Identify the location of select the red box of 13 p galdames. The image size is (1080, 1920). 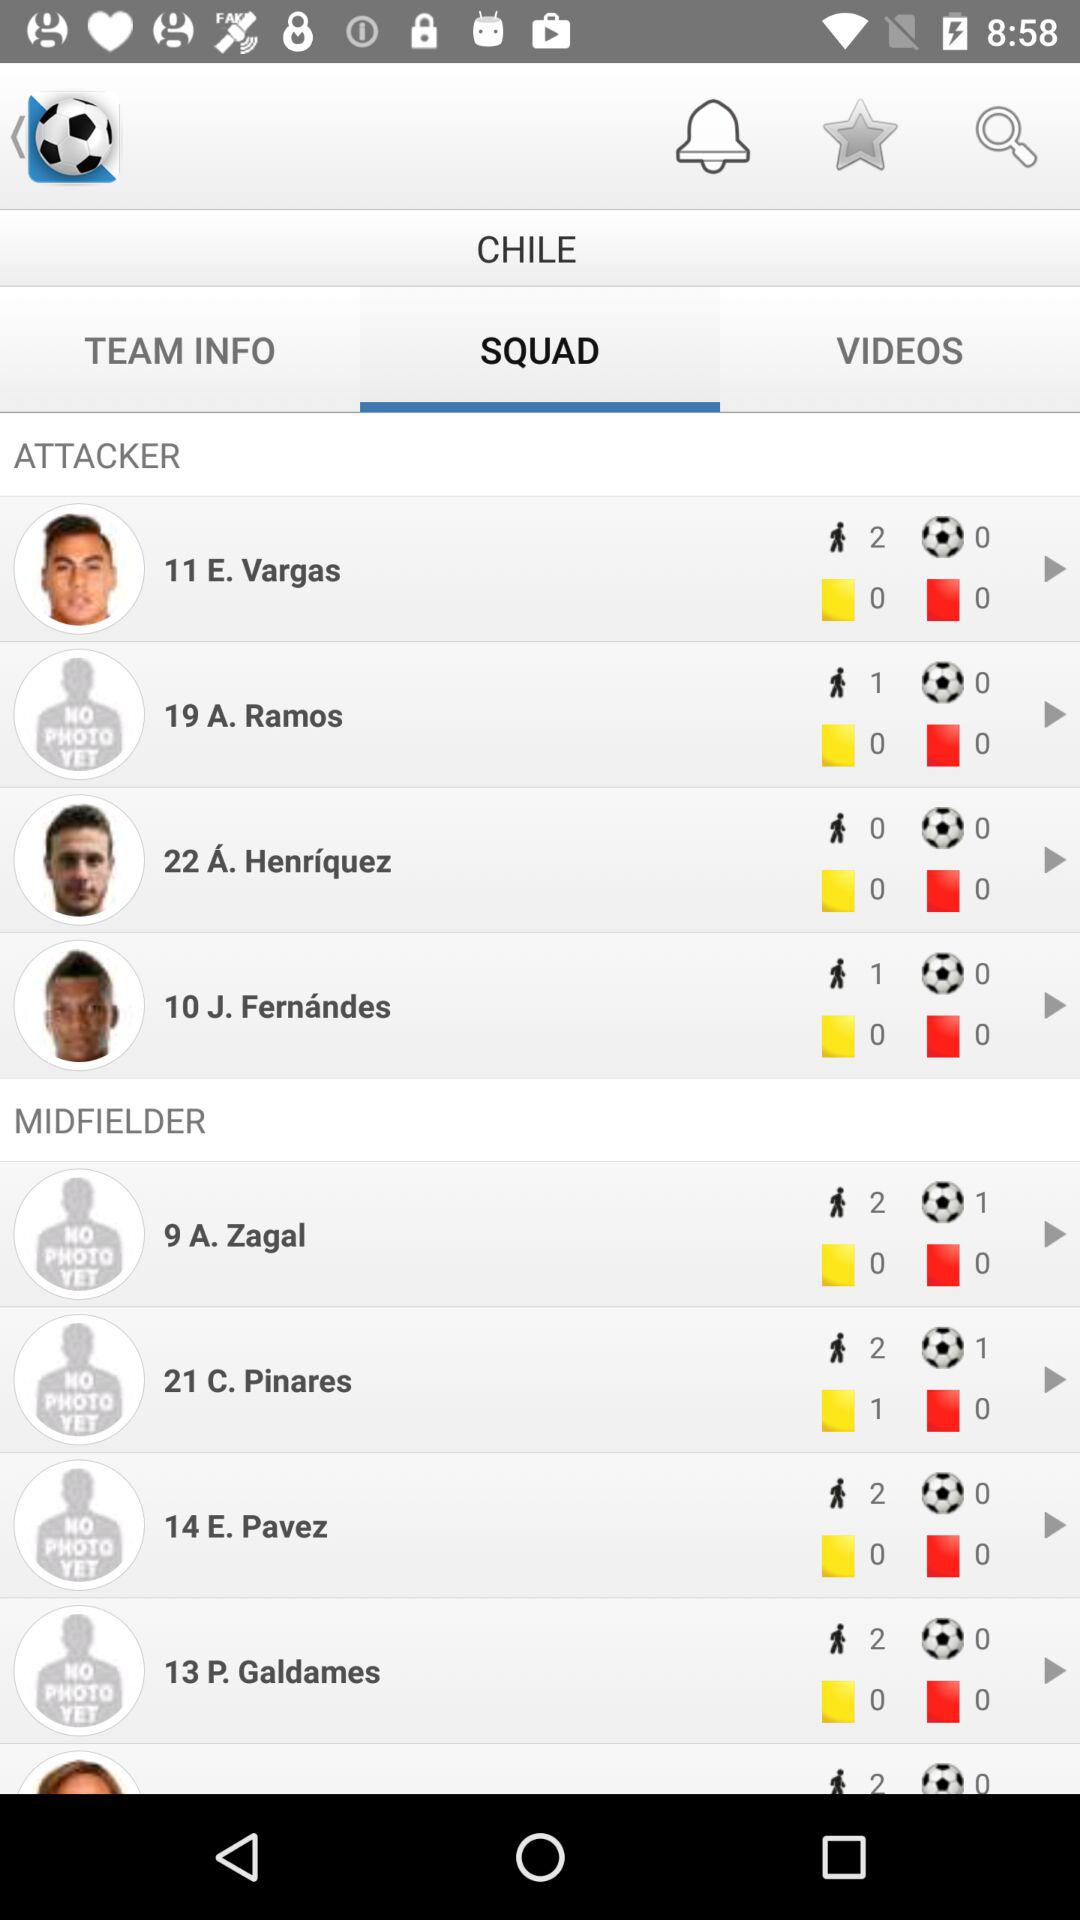
(943, 1702).